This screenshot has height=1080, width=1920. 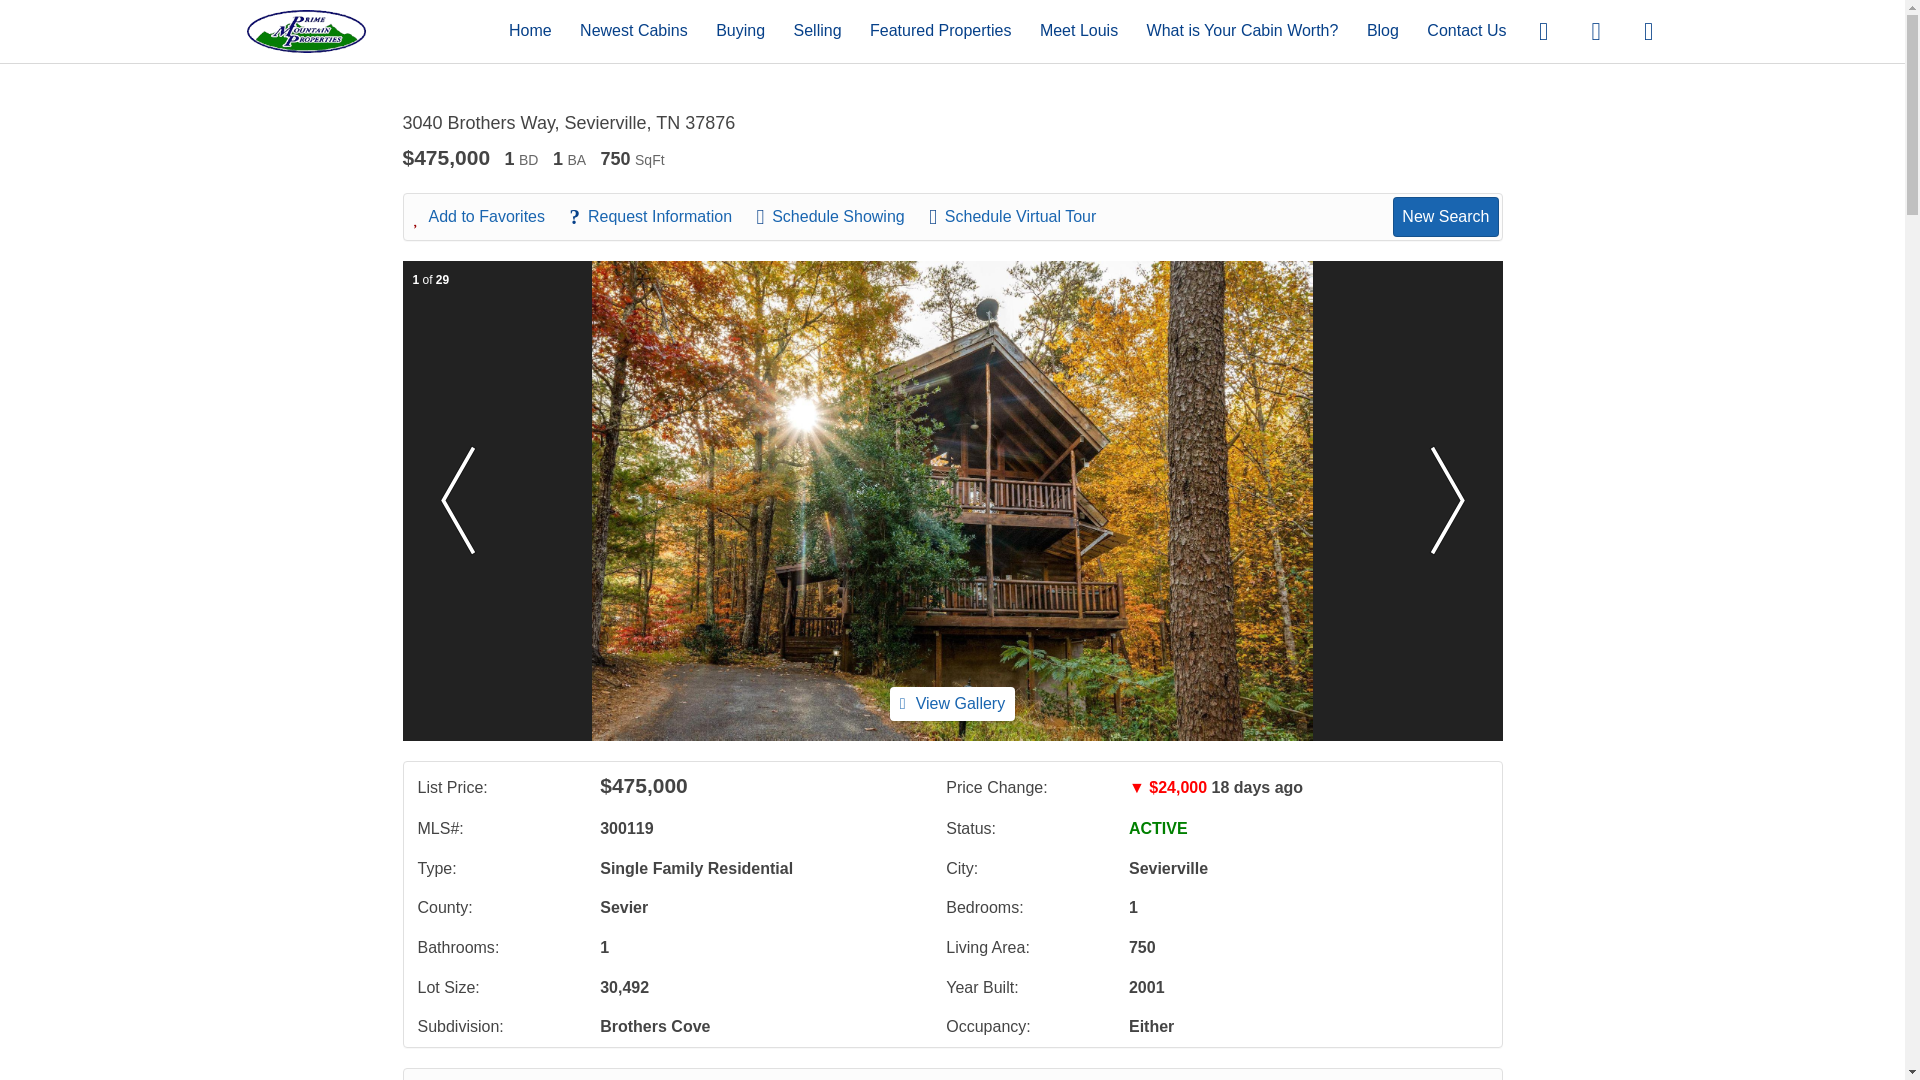 What do you see at coordinates (1242, 30) in the screenshot?
I see `What is Your Cabin Worth?` at bounding box center [1242, 30].